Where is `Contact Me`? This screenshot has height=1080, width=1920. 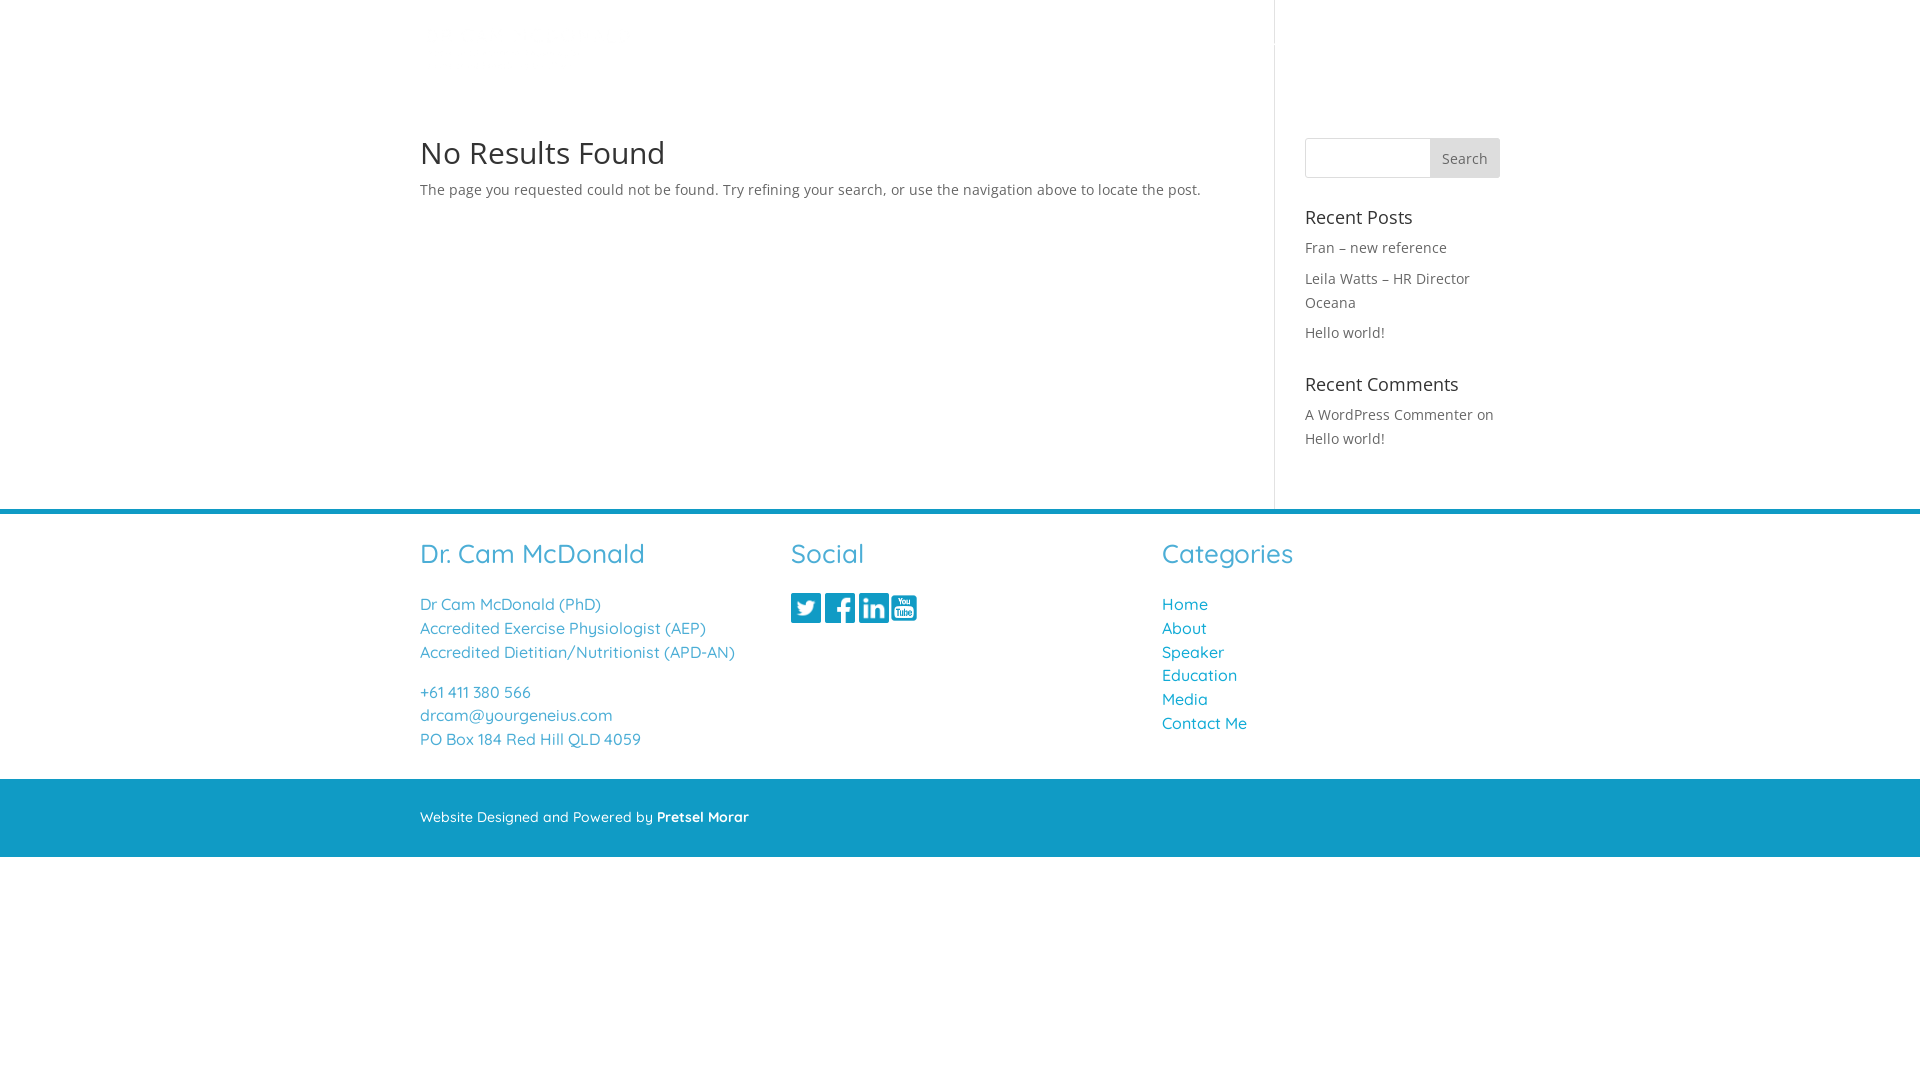
Contact Me is located at coordinates (1204, 723).